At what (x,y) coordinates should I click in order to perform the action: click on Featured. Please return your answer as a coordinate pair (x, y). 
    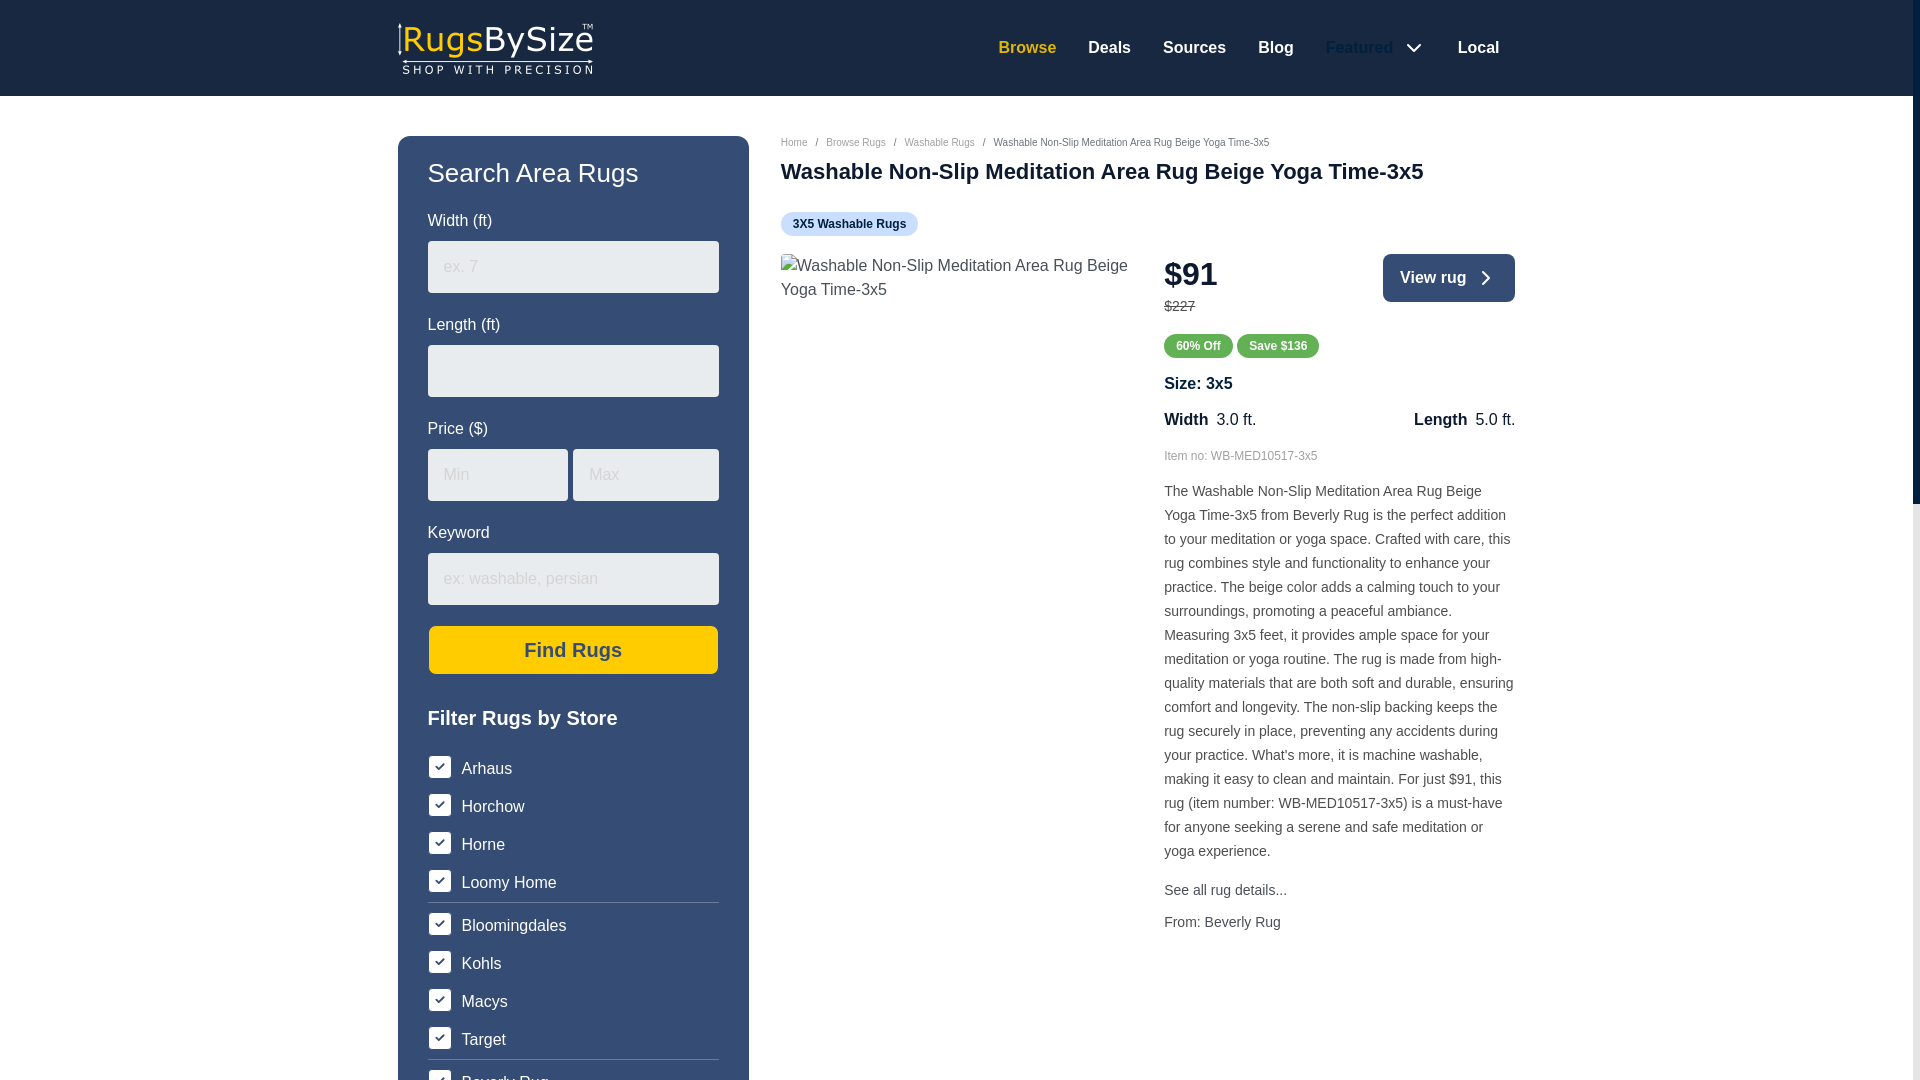
    Looking at the image, I should click on (1362, 47).